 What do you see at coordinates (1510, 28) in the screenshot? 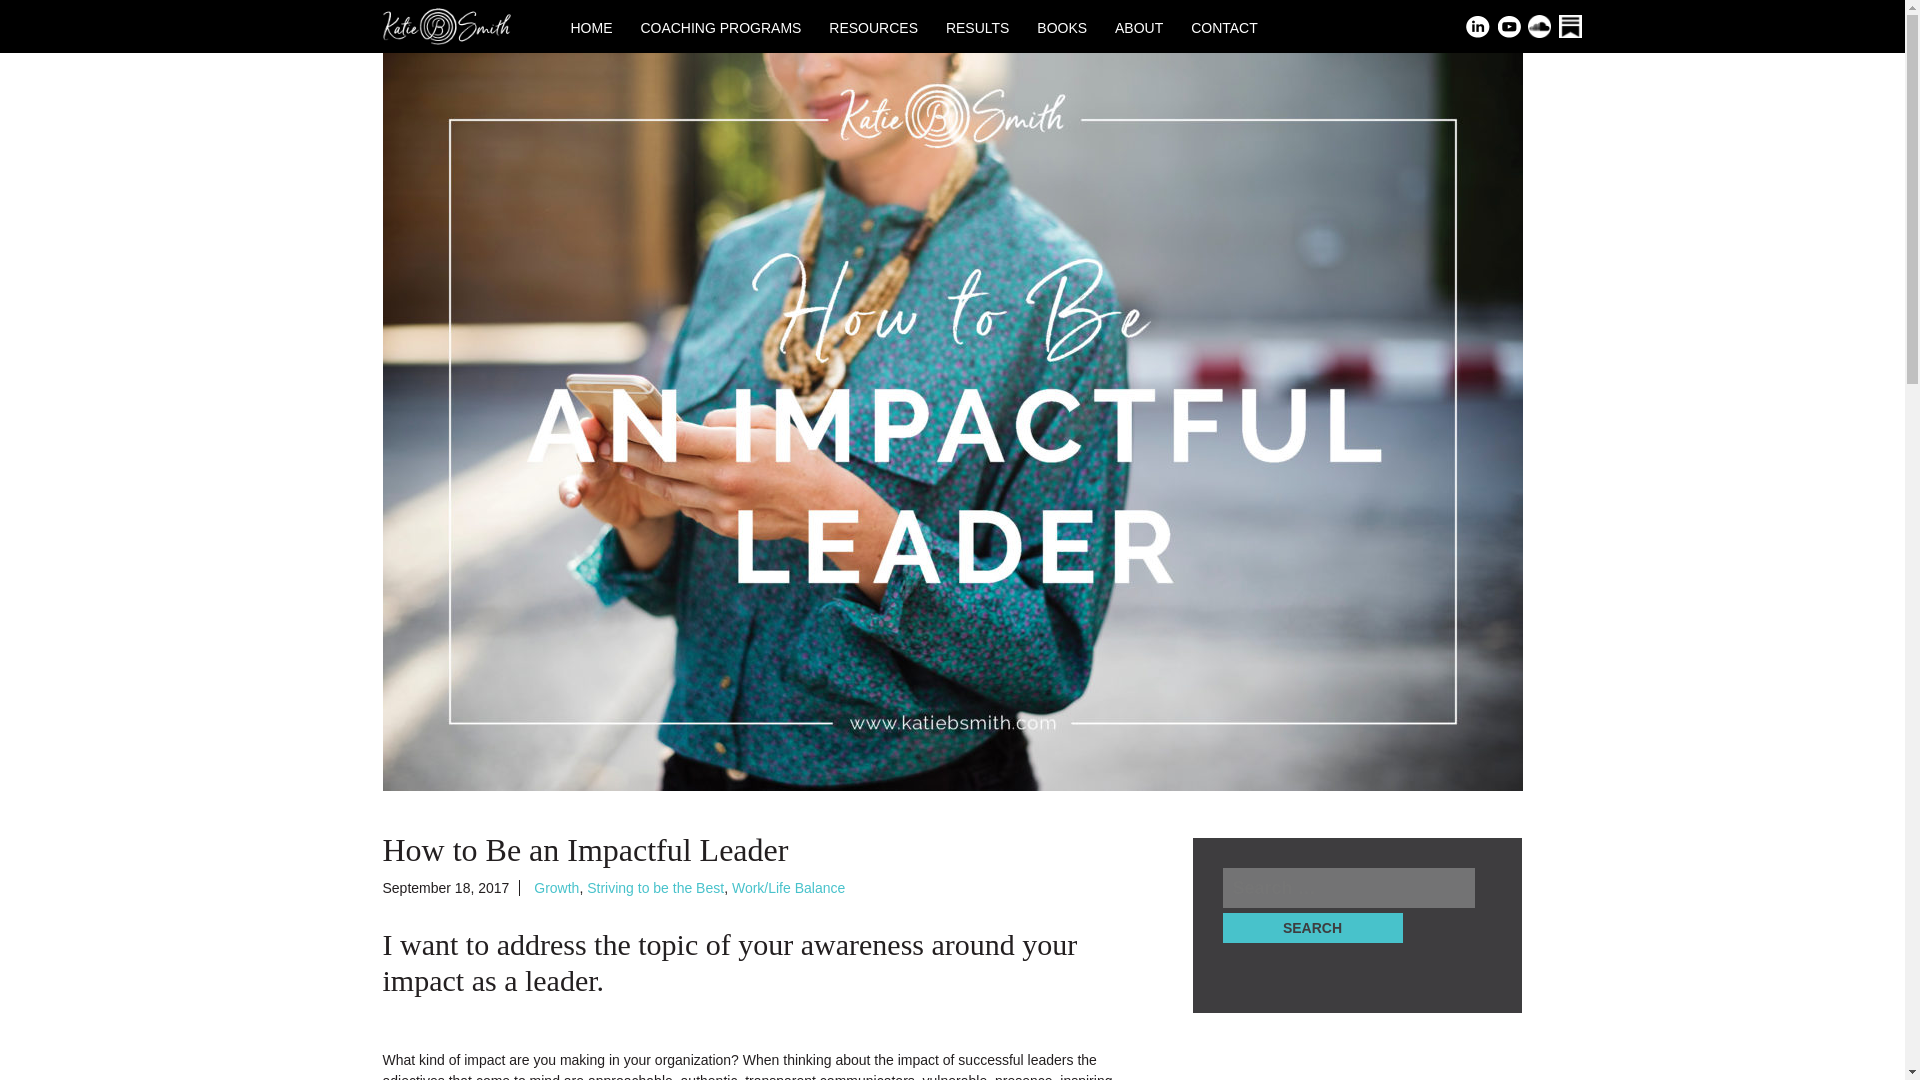
I see `YouTube` at bounding box center [1510, 28].